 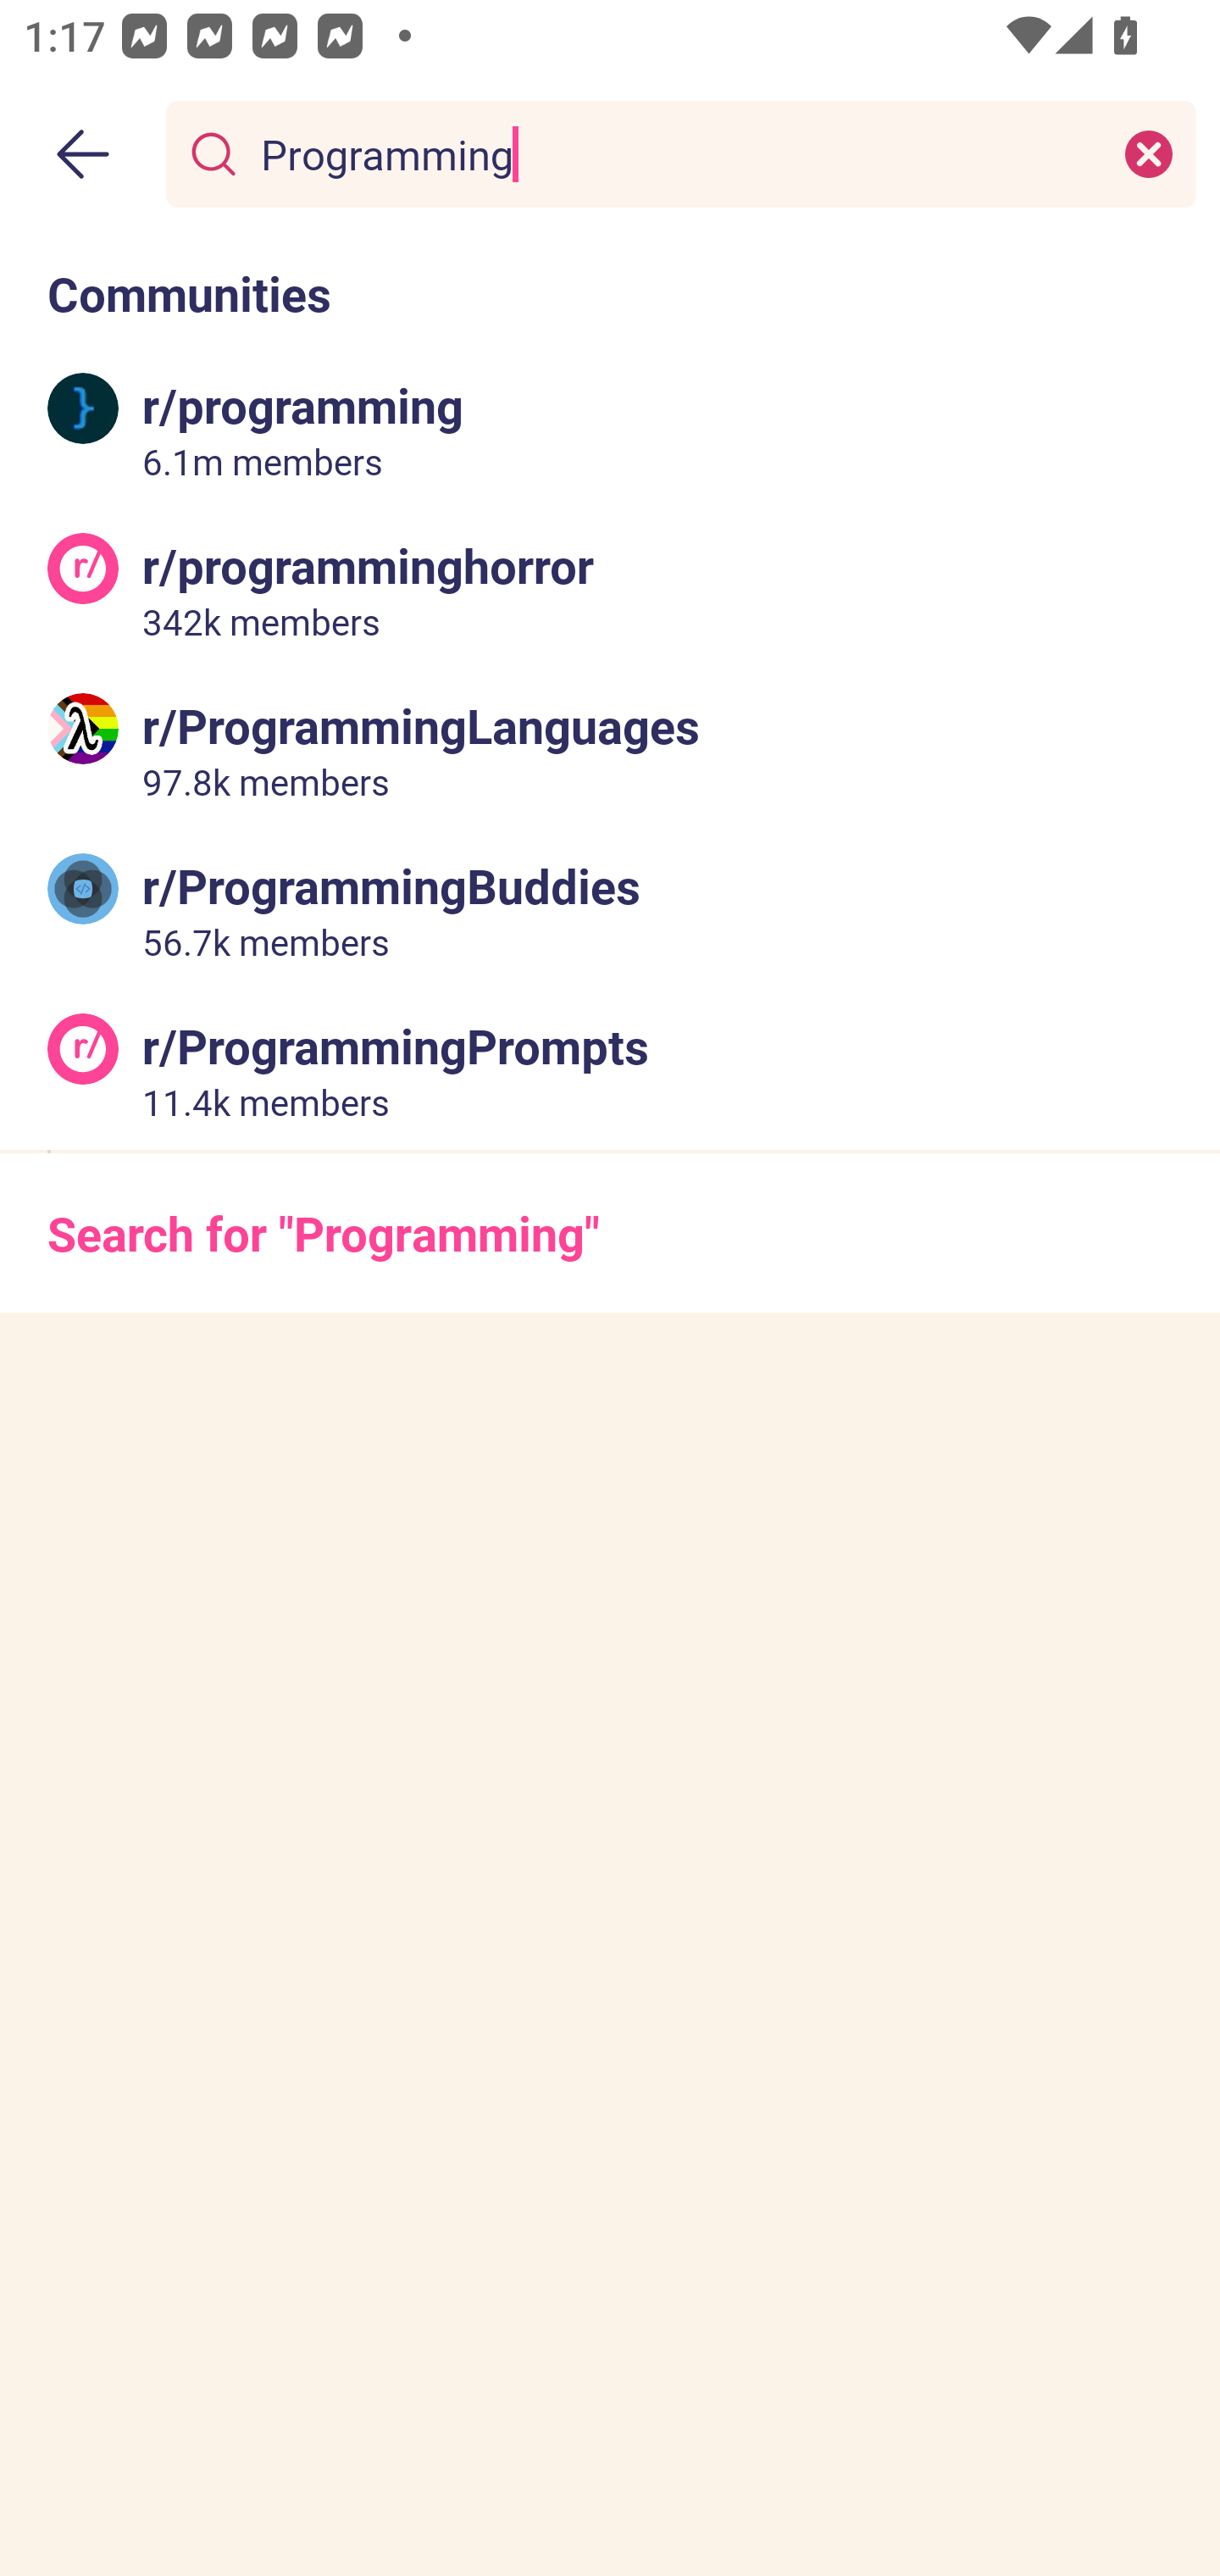 I want to click on Clear search, so click(x=1149, y=153).